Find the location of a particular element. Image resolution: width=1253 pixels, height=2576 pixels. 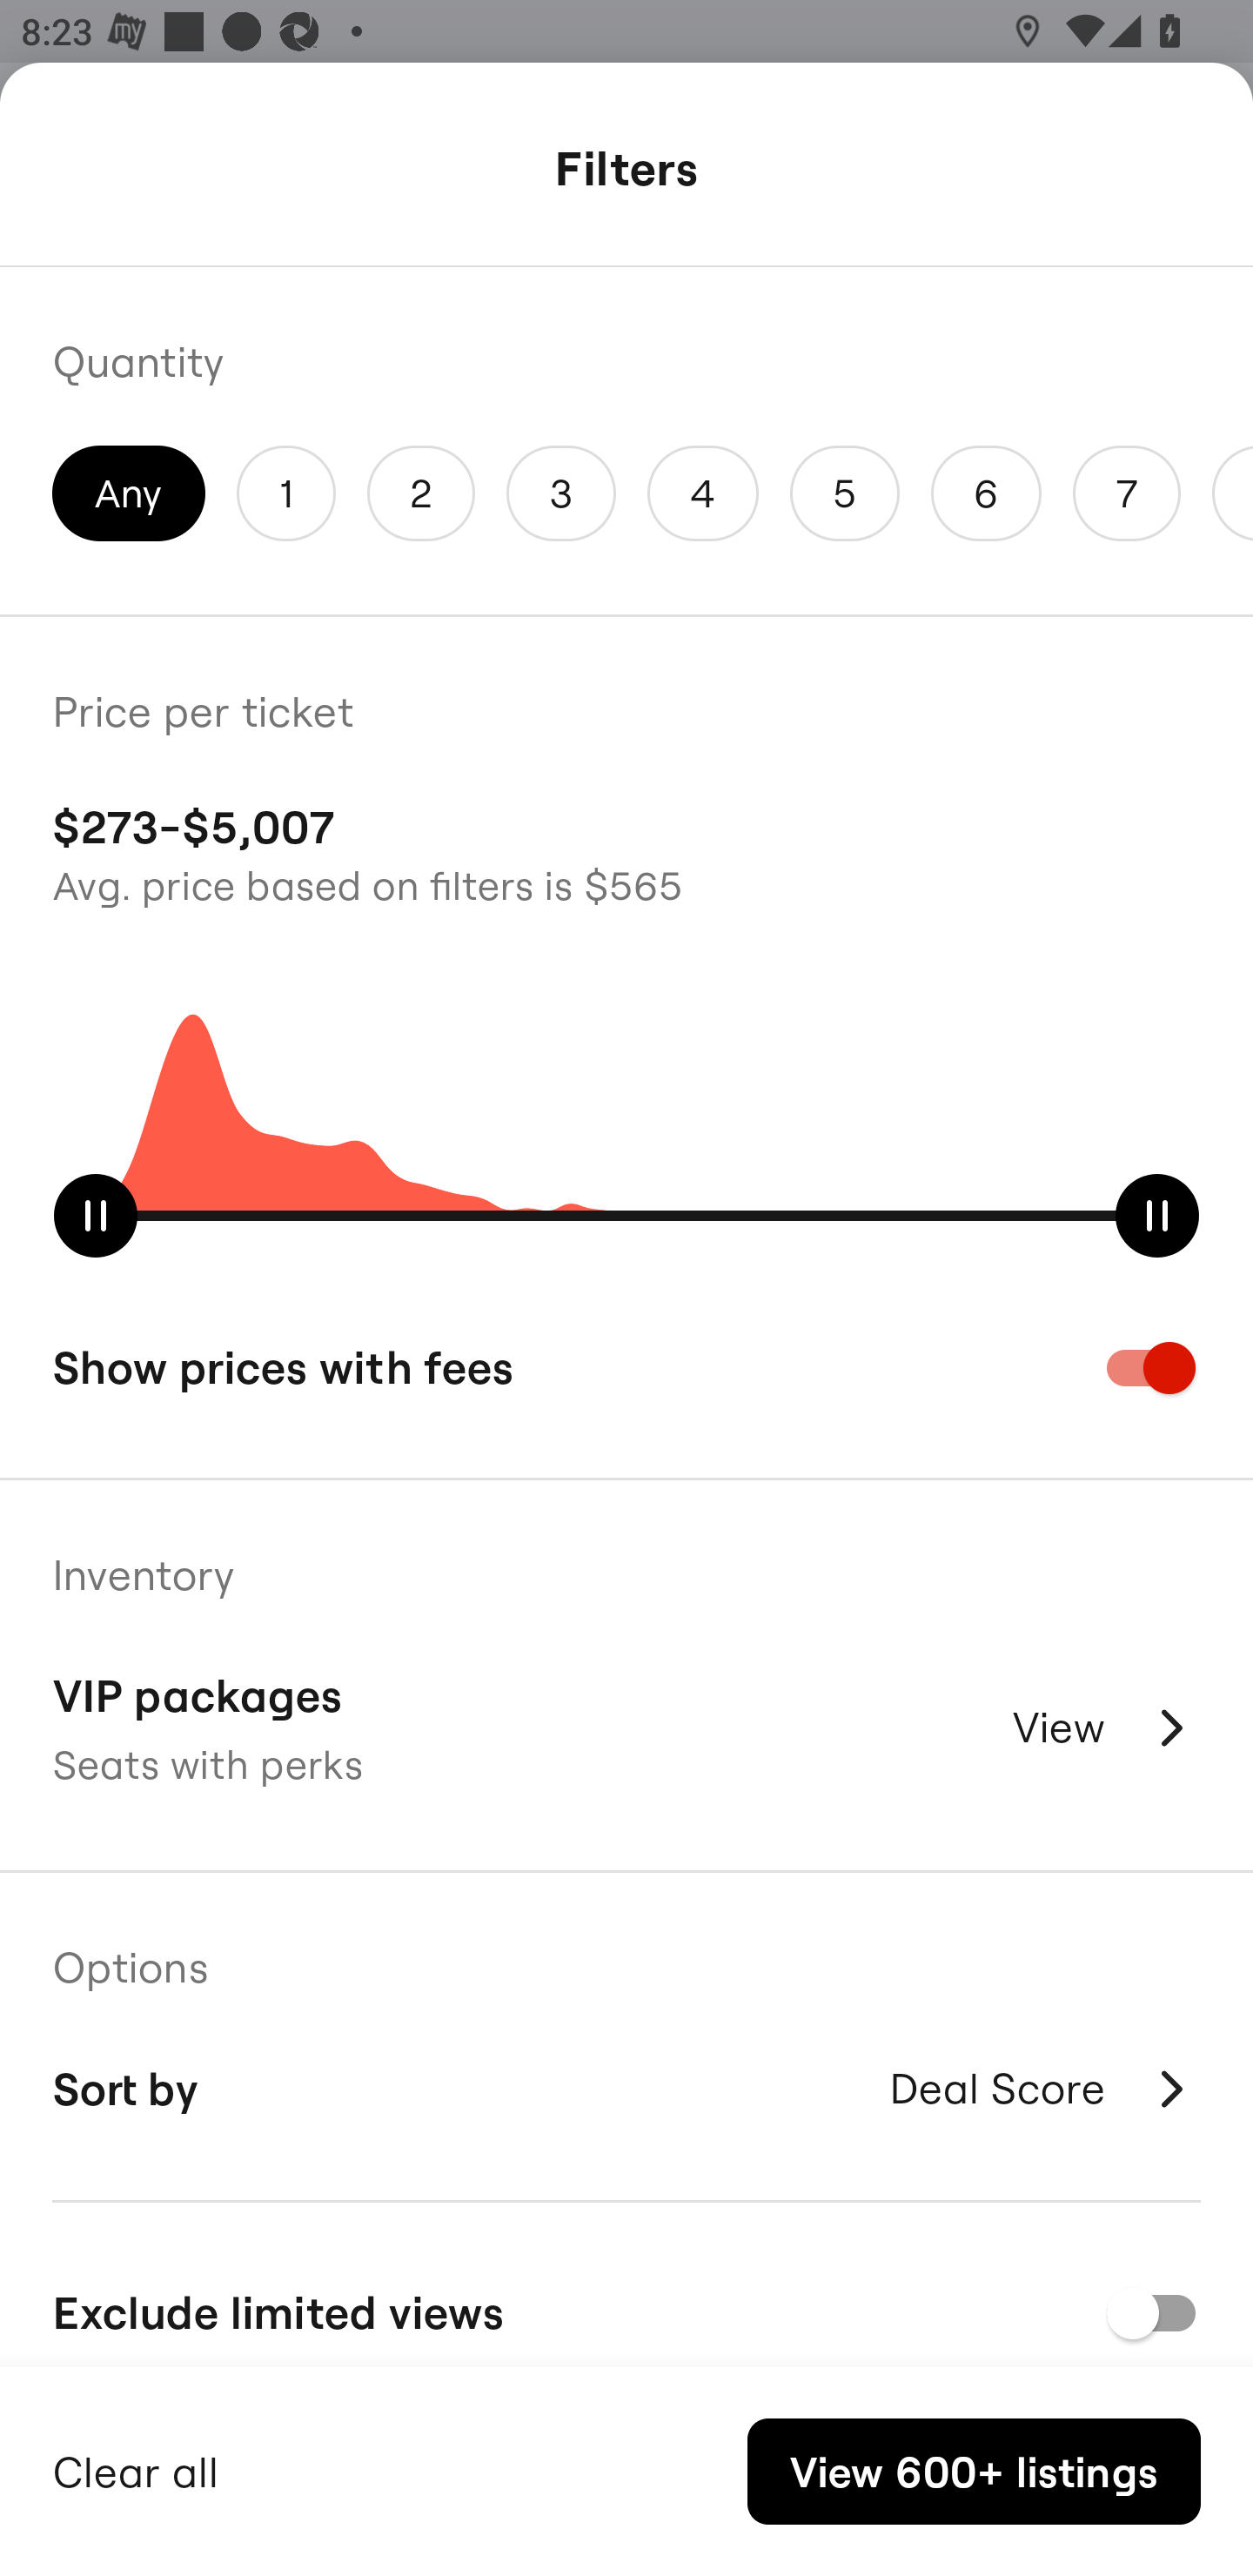

Clear all is located at coordinates (136, 2468).